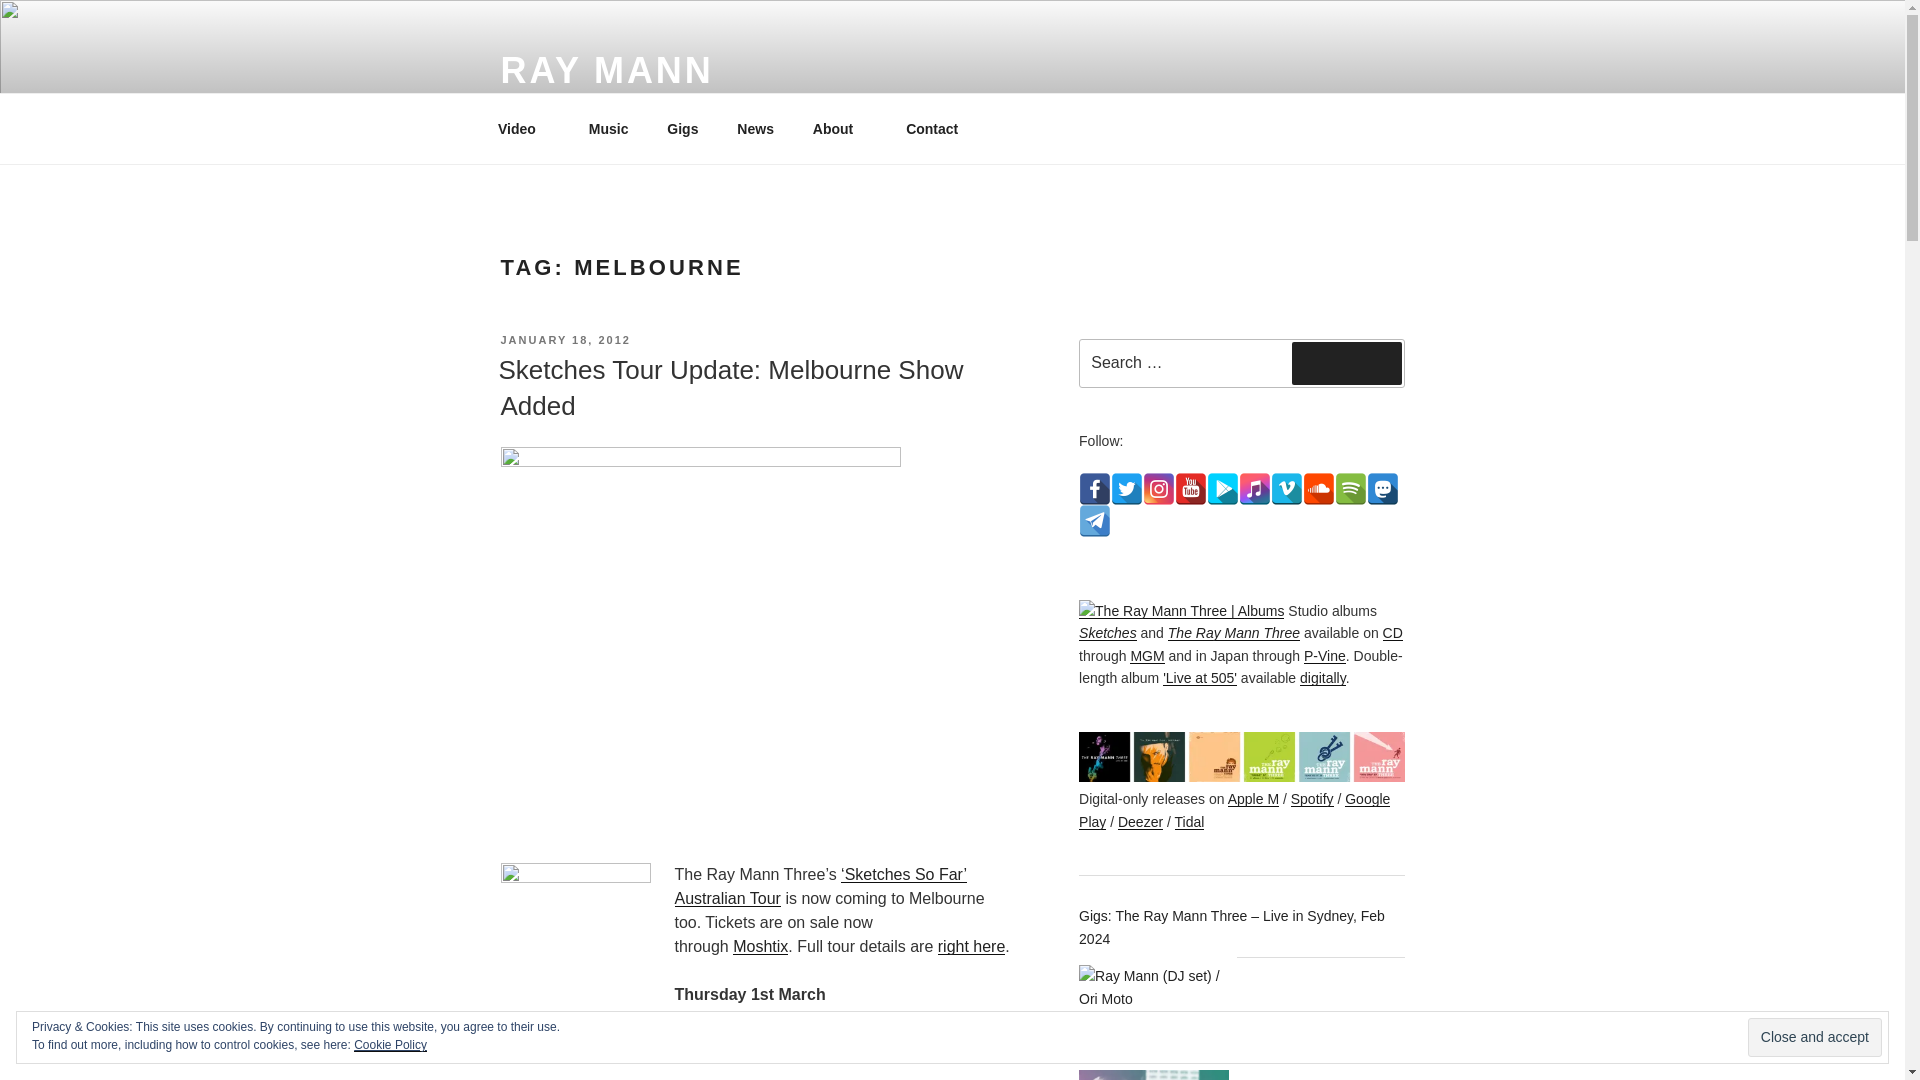 The height and width of the screenshot is (1080, 1920). Describe the element at coordinates (972, 946) in the screenshot. I see `right here` at that location.